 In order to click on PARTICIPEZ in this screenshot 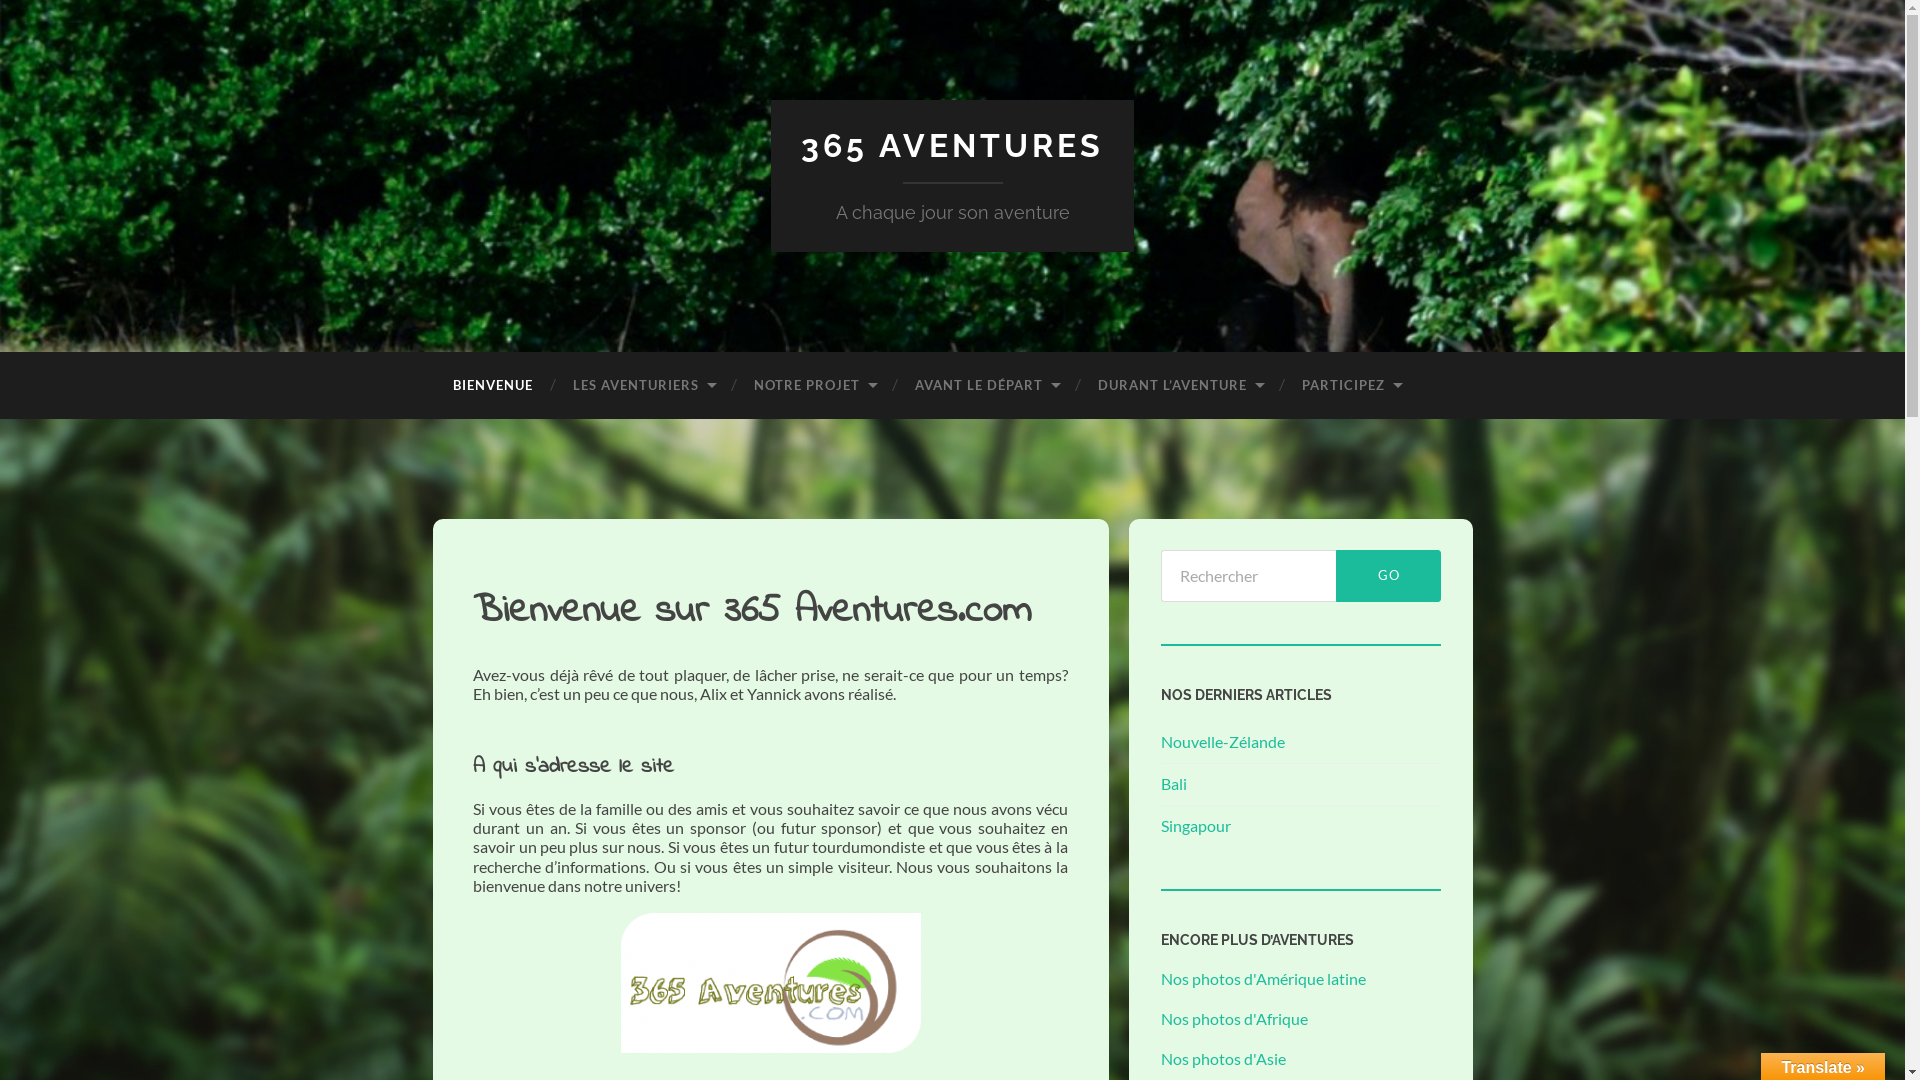, I will do `click(1351, 386)`.